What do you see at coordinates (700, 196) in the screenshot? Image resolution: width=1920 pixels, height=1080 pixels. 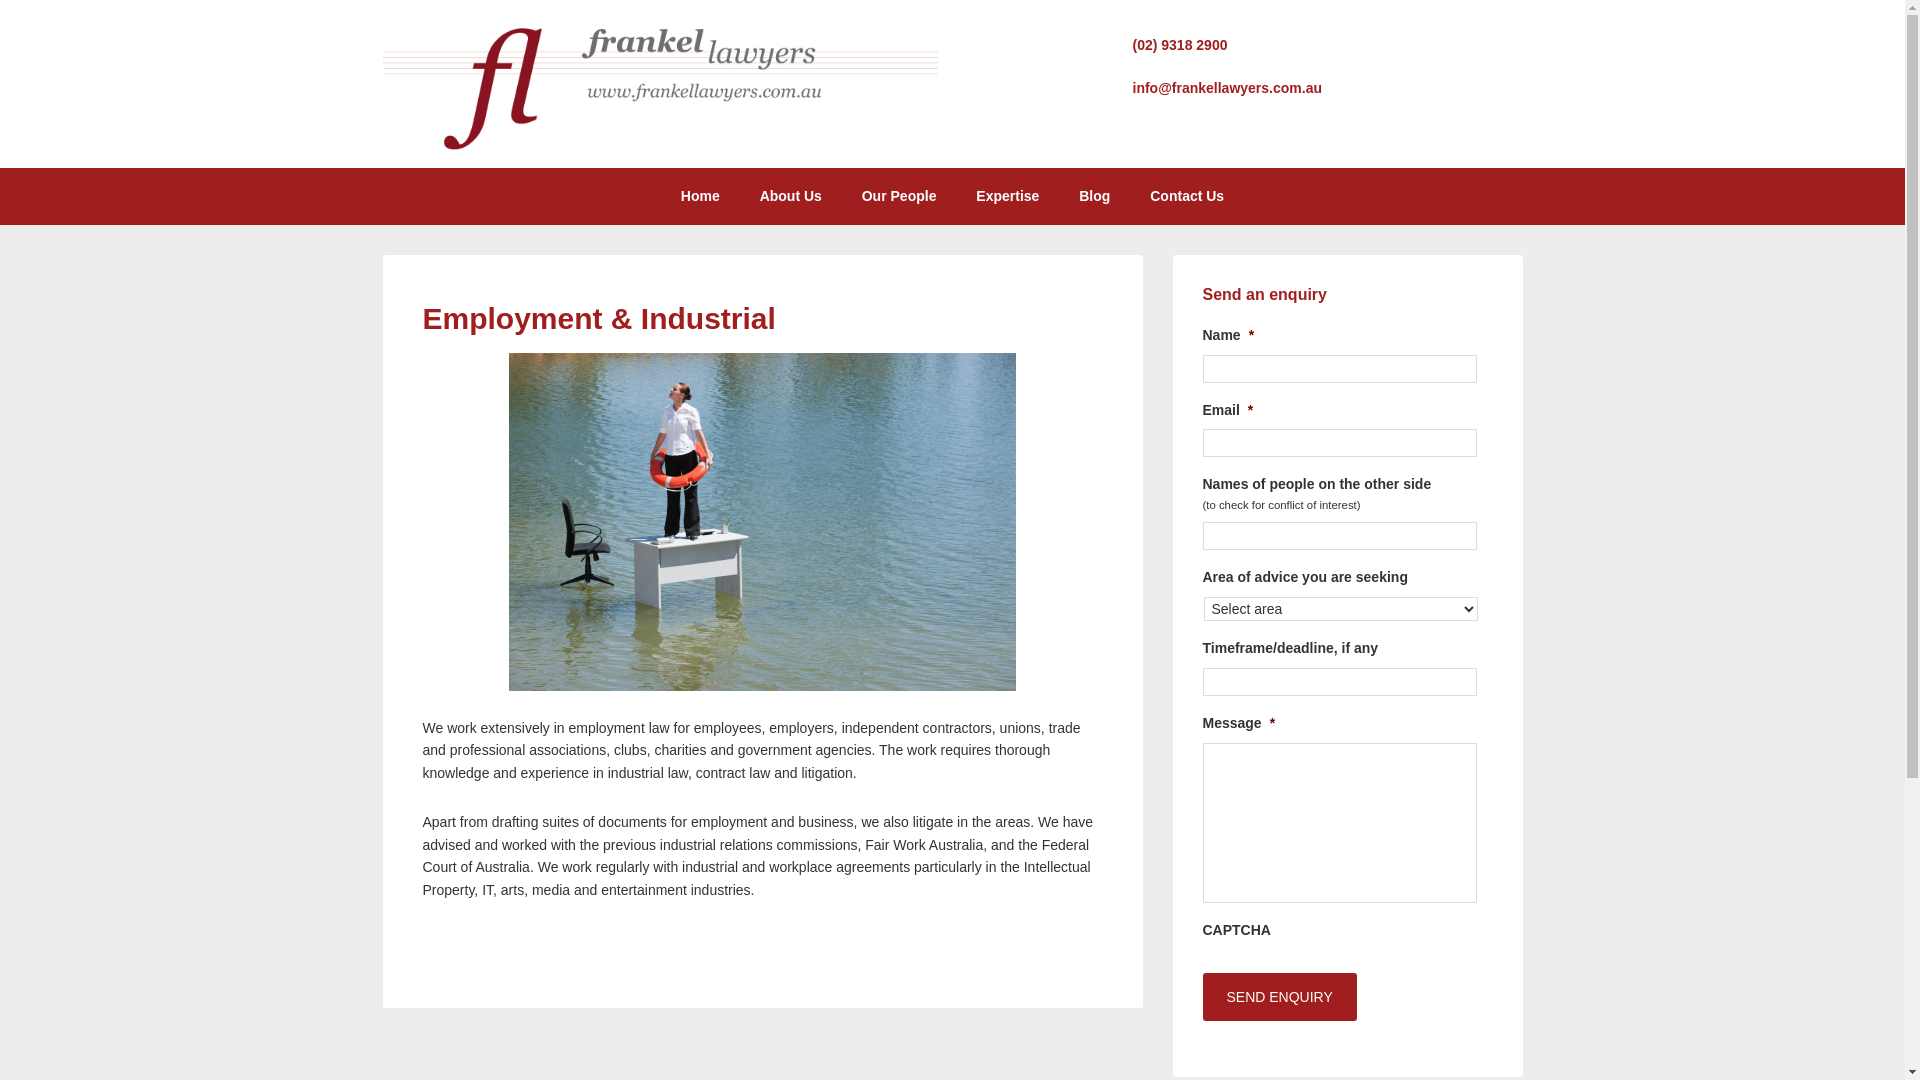 I see `Home` at bounding box center [700, 196].